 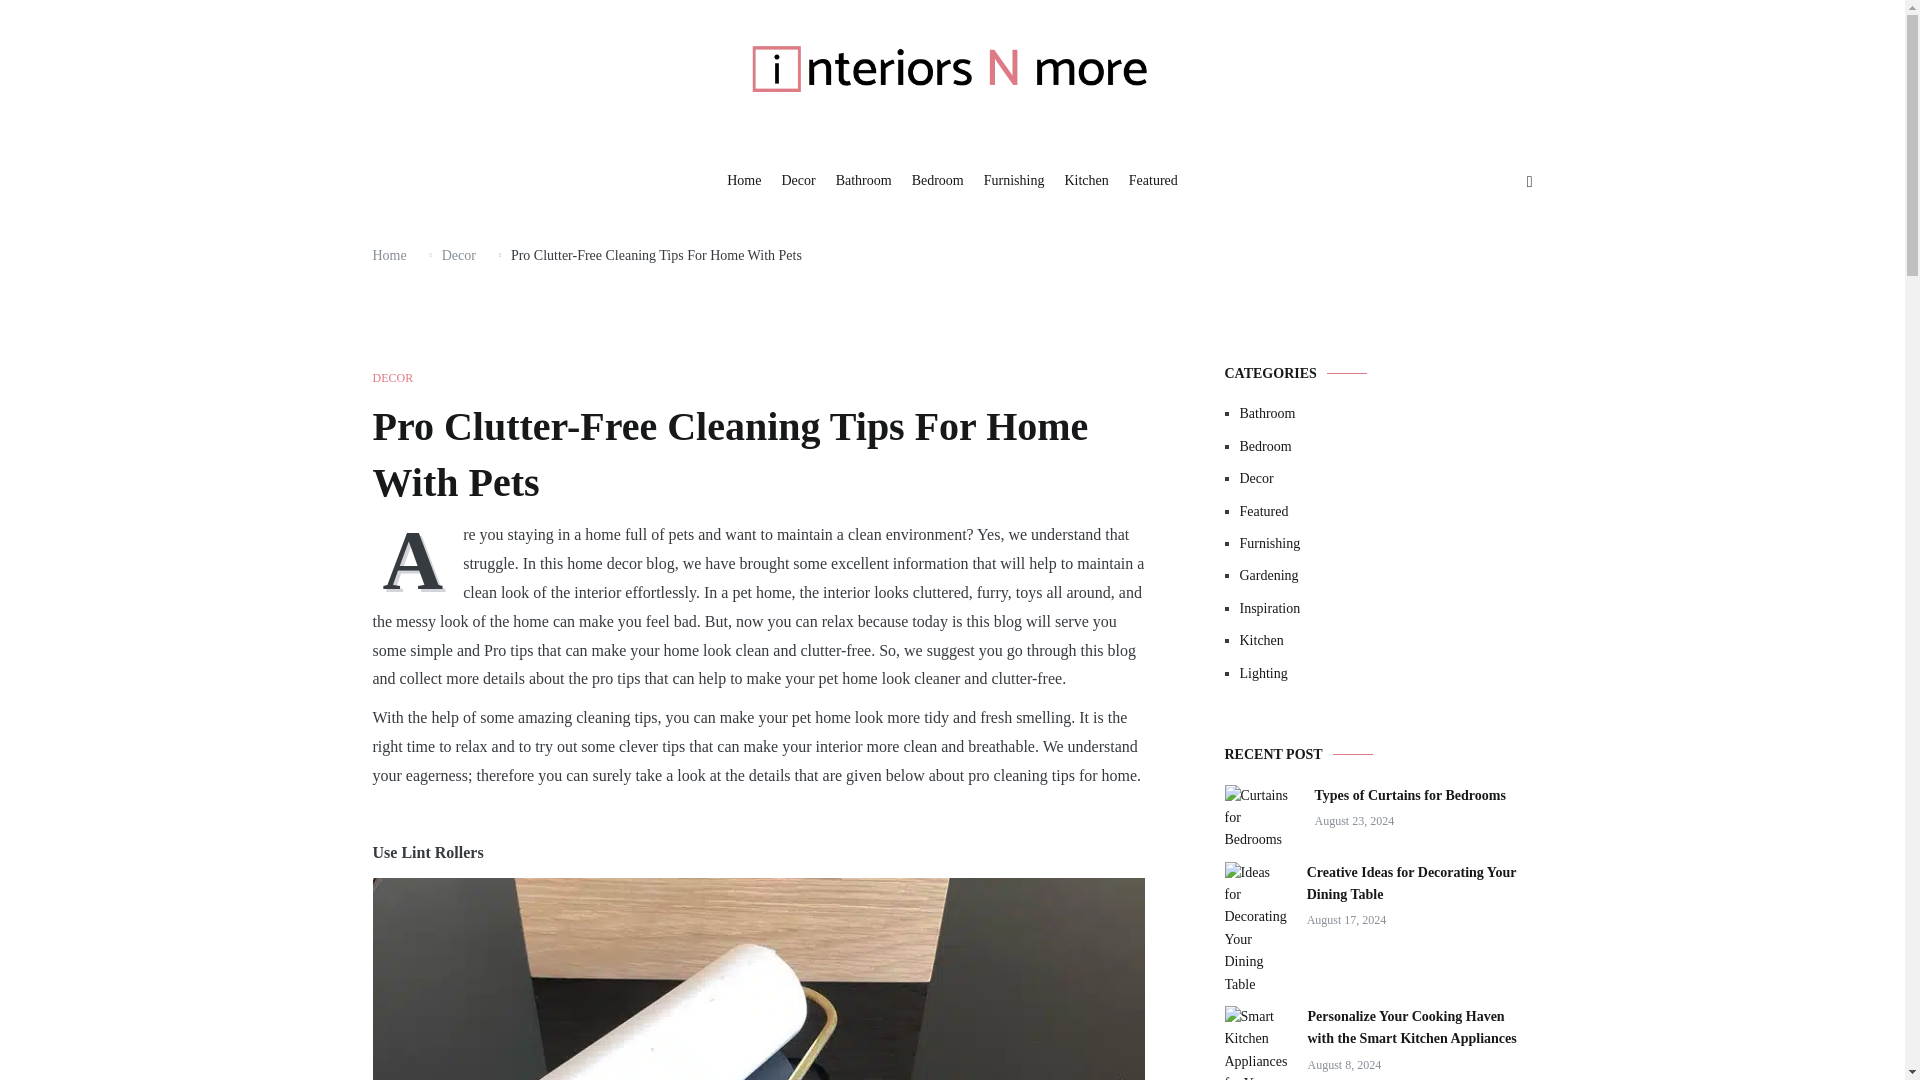 I want to click on Bathroom, so click(x=1386, y=414).